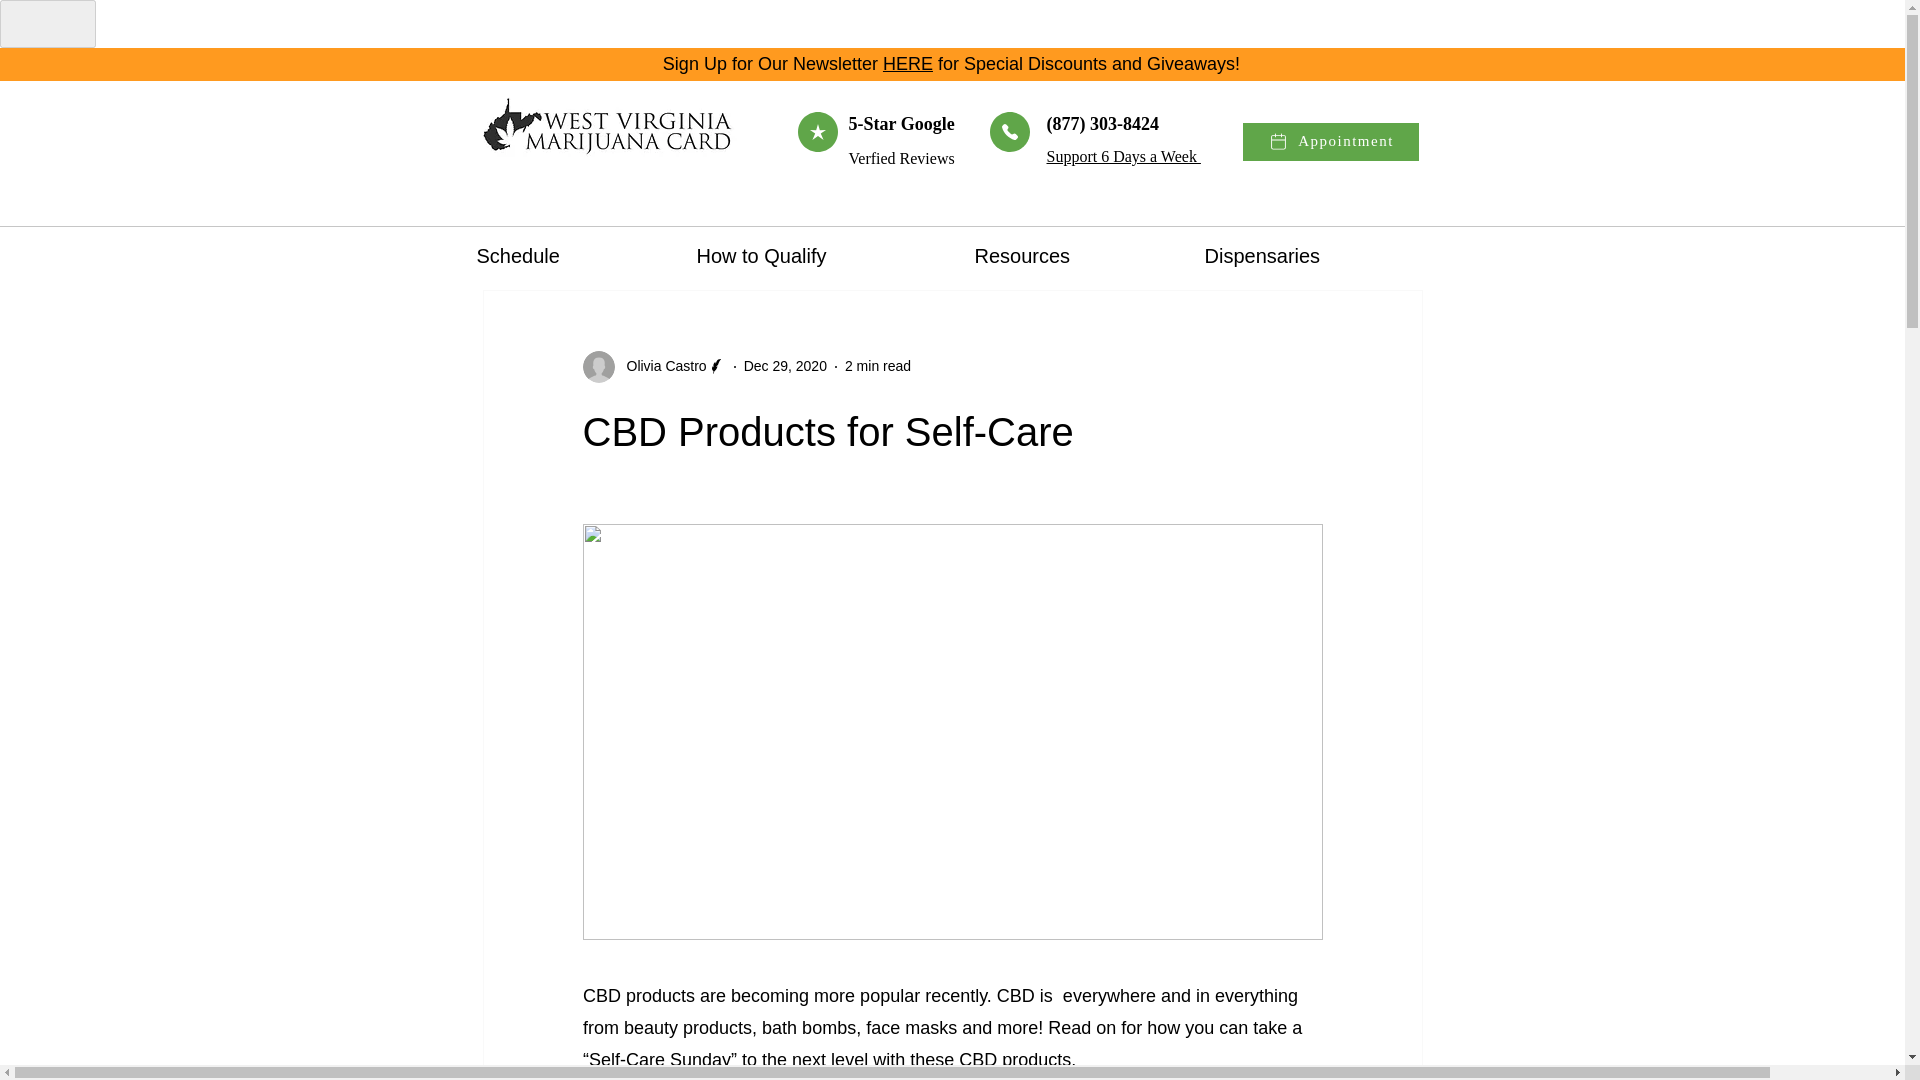 Image resolution: width=1920 pixels, height=1080 pixels. Describe the element at coordinates (1331, 142) in the screenshot. I see `Appointment` at that location.